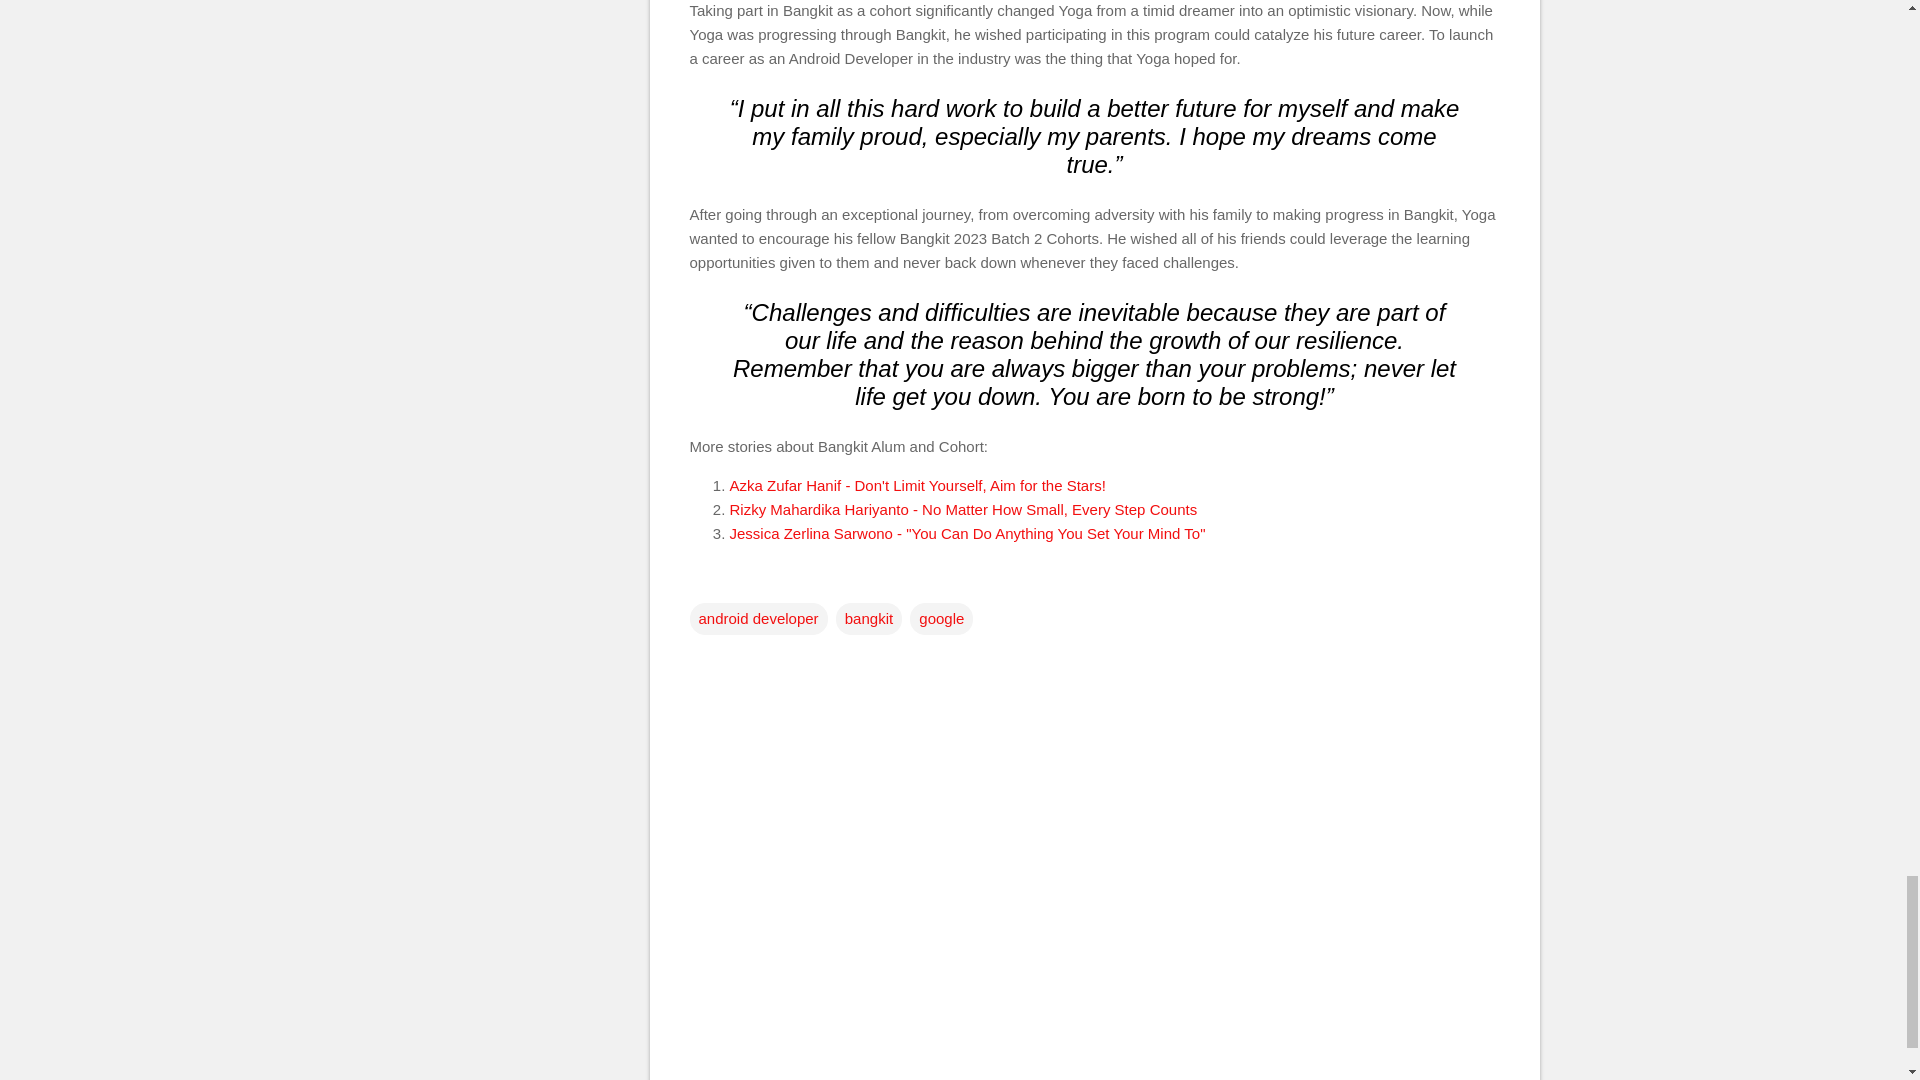  What do you see at coordinates (942, 618) in the screenshot?
I see `google` at bounding box center [942, 618].